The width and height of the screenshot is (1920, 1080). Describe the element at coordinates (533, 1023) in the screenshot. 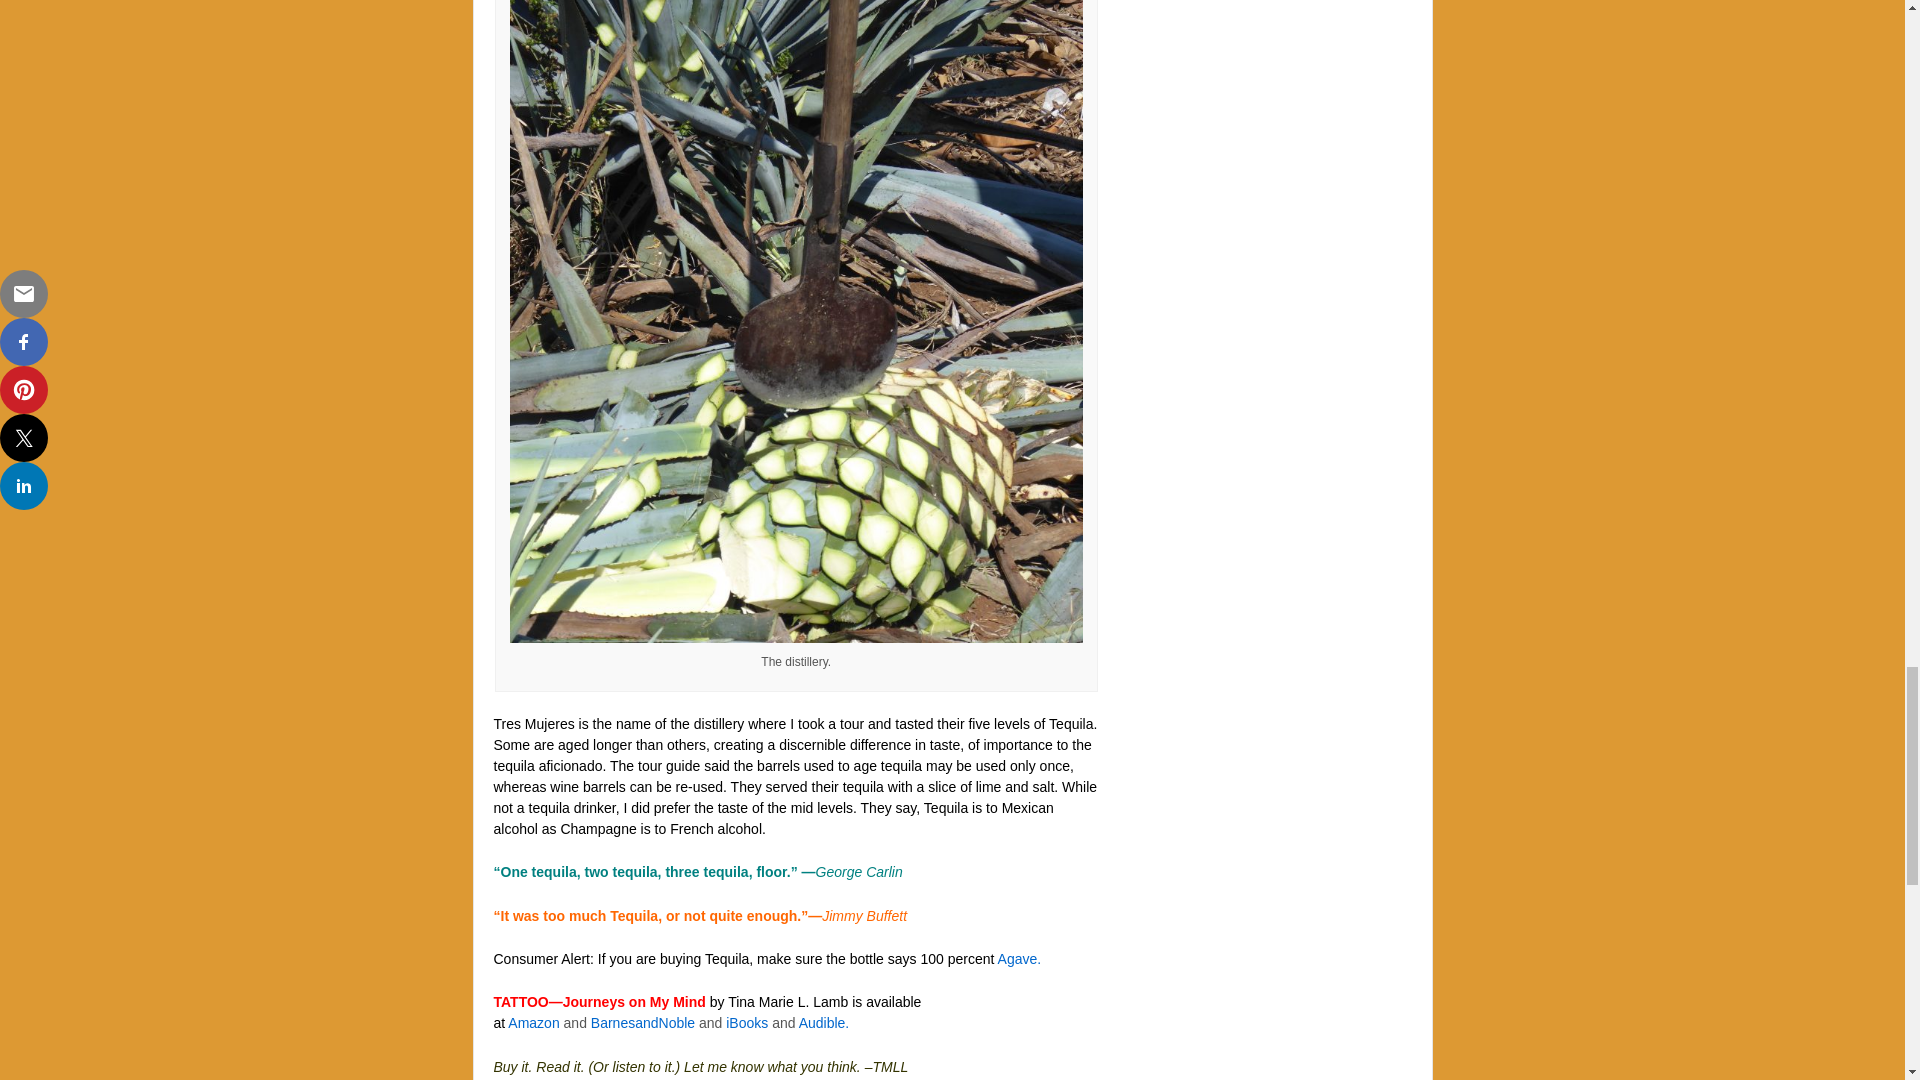

I see `Amazon` at that location.